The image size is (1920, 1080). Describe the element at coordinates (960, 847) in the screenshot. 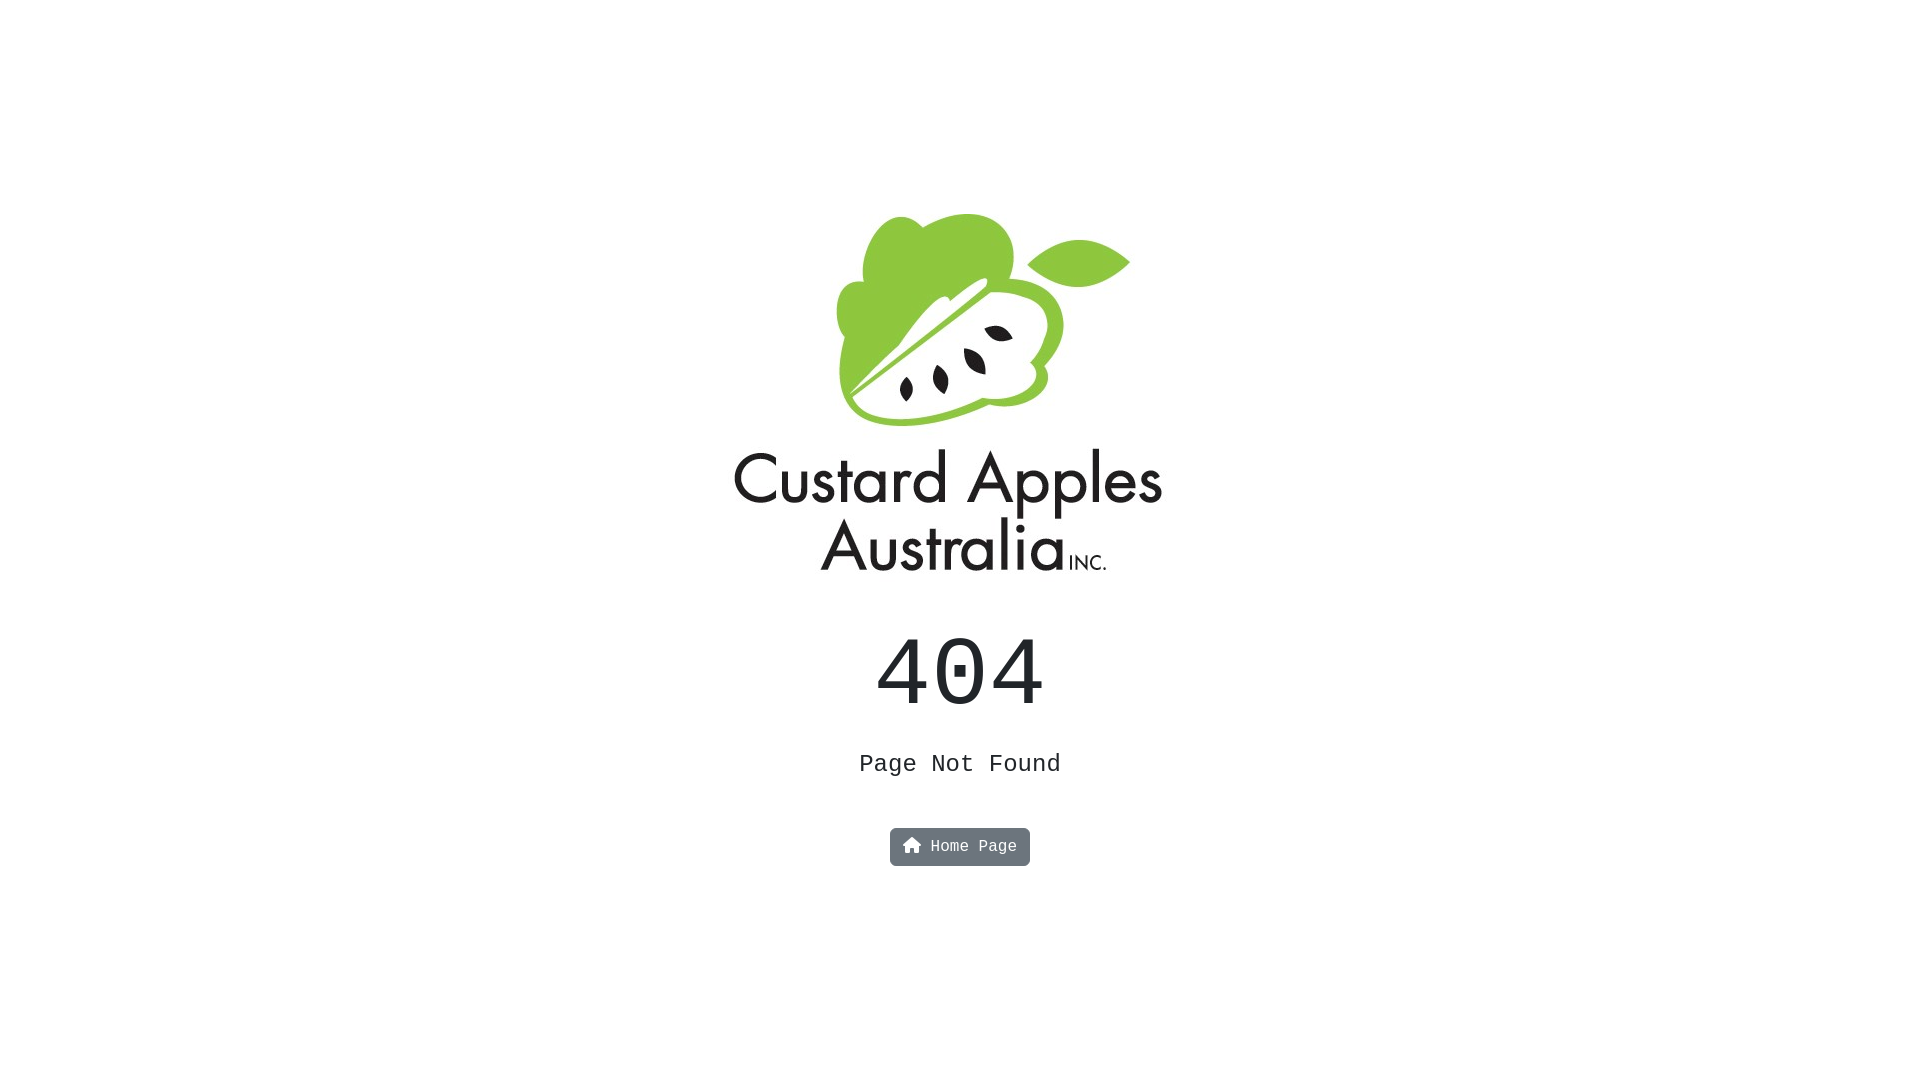

I see `Home Page` at that location.